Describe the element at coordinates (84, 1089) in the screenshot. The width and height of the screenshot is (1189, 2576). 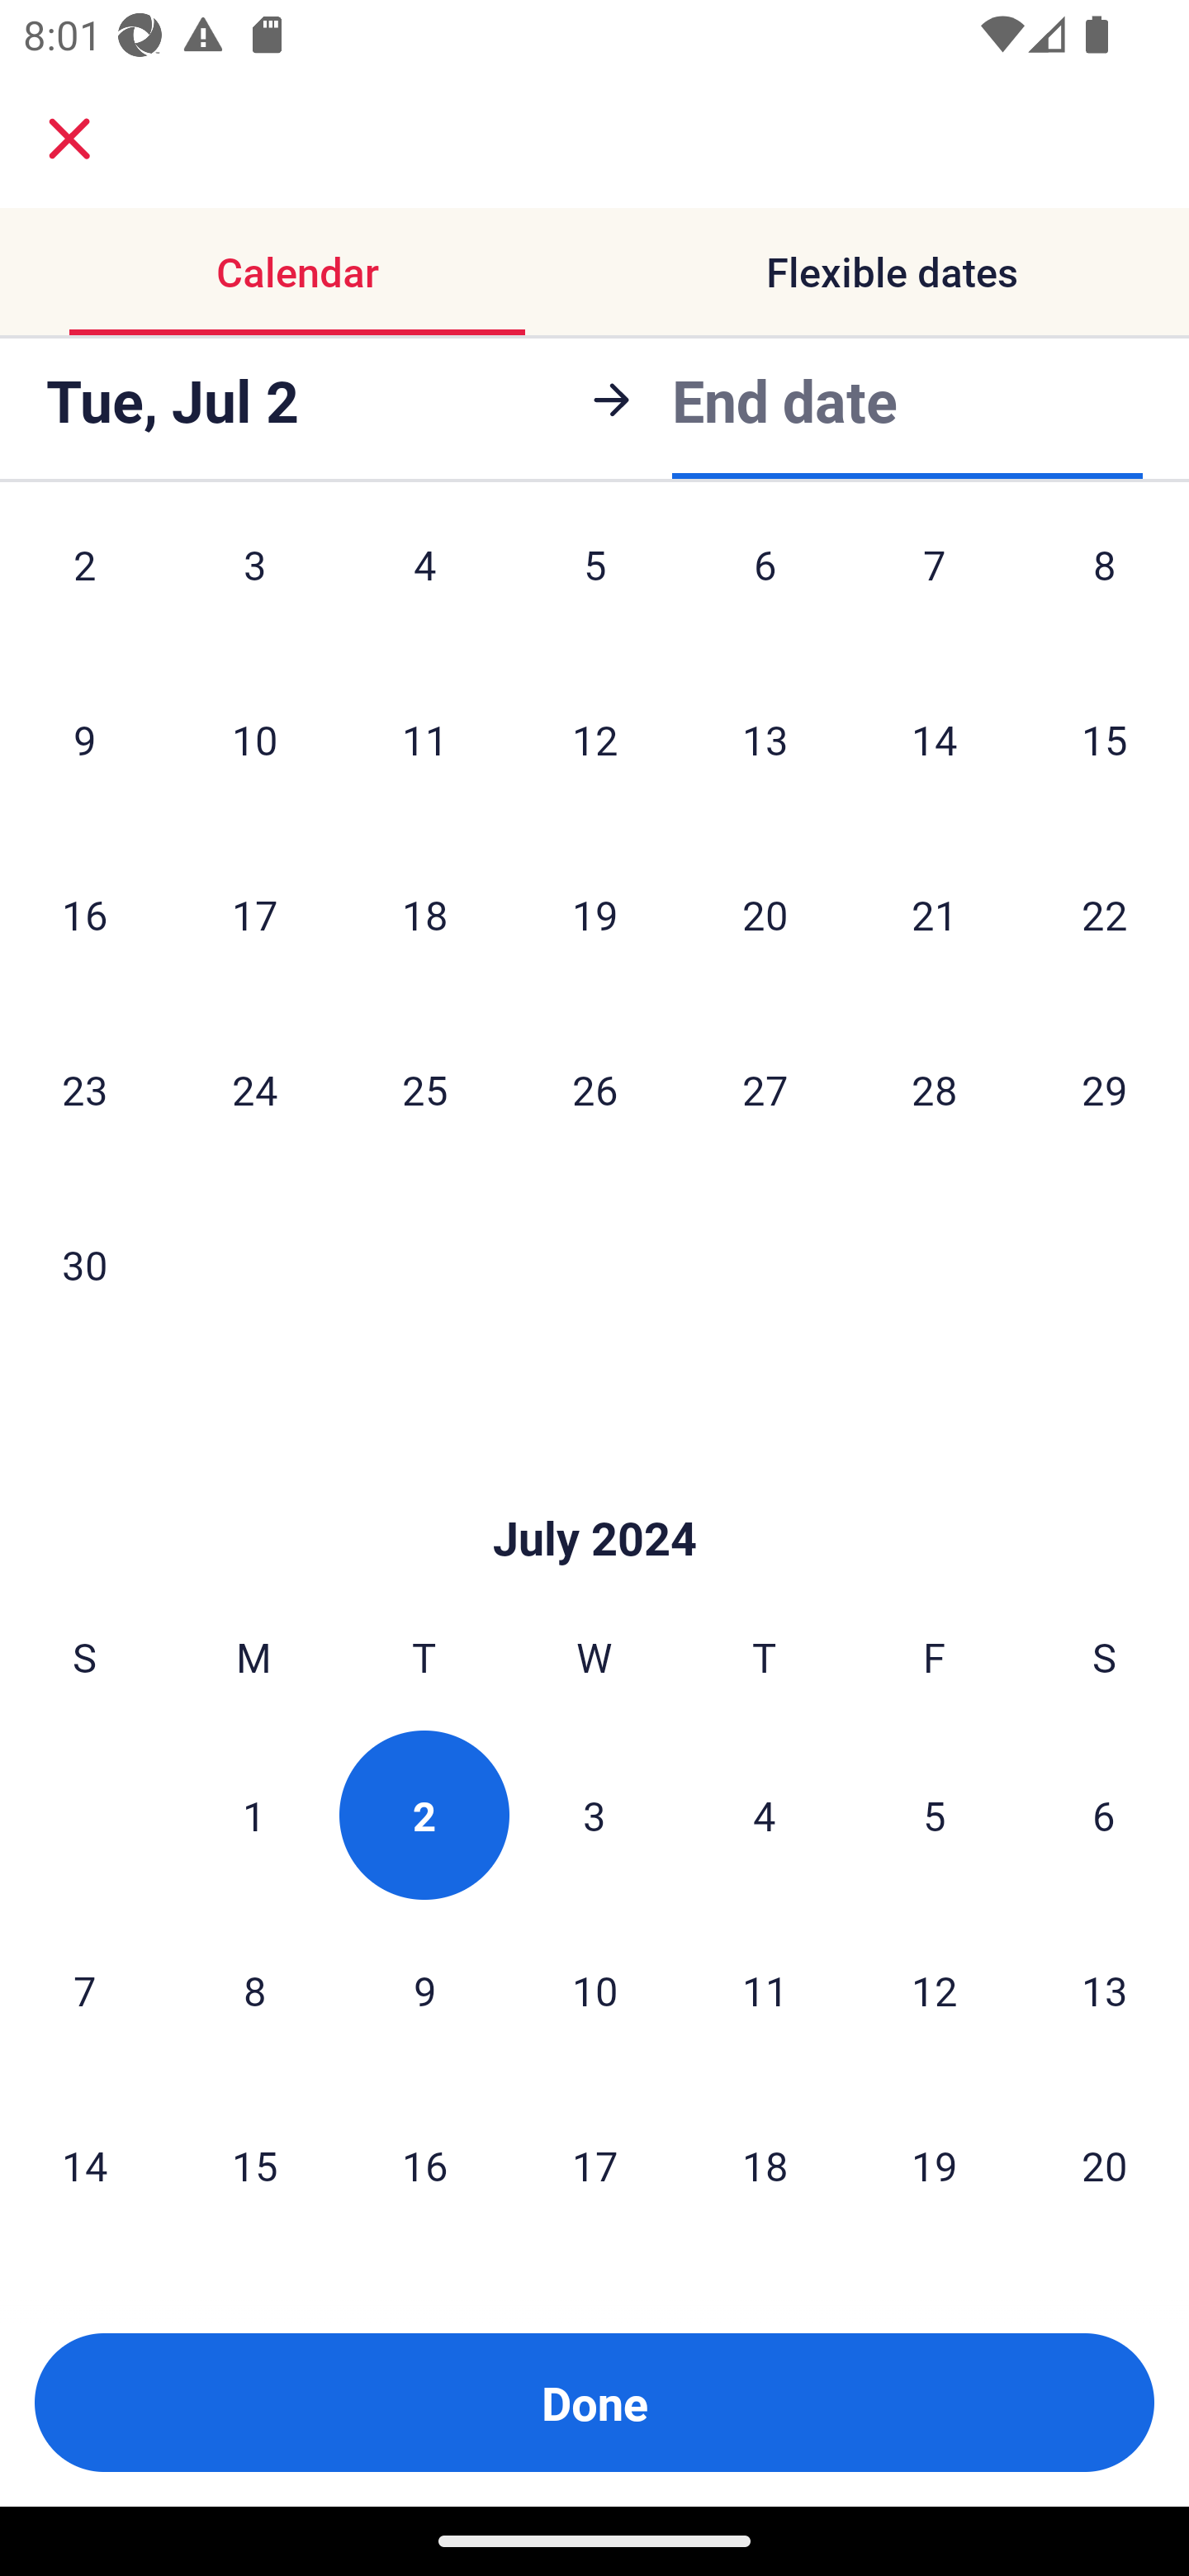
I see `23 Sunday, June 23, 2024` at that location.